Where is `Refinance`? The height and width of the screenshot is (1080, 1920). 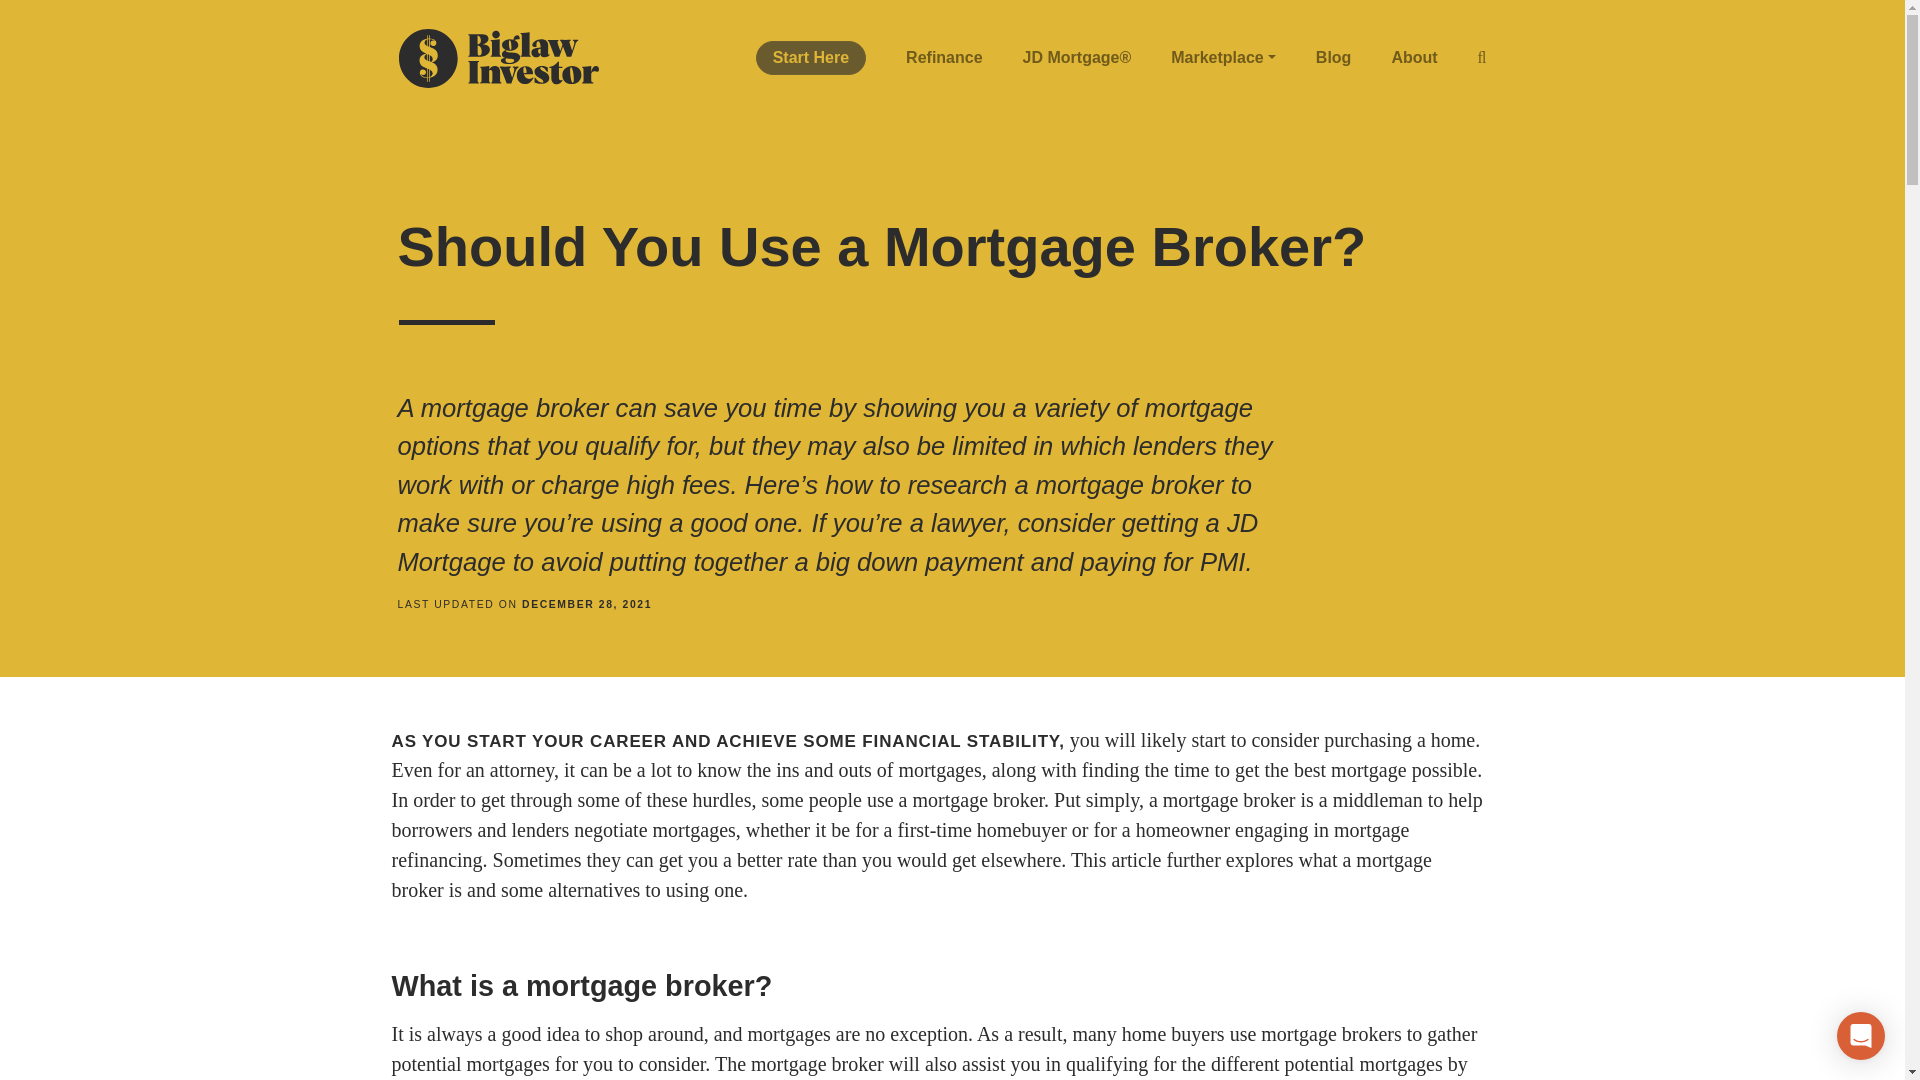
Refinance is located at coordinates (944, 58).